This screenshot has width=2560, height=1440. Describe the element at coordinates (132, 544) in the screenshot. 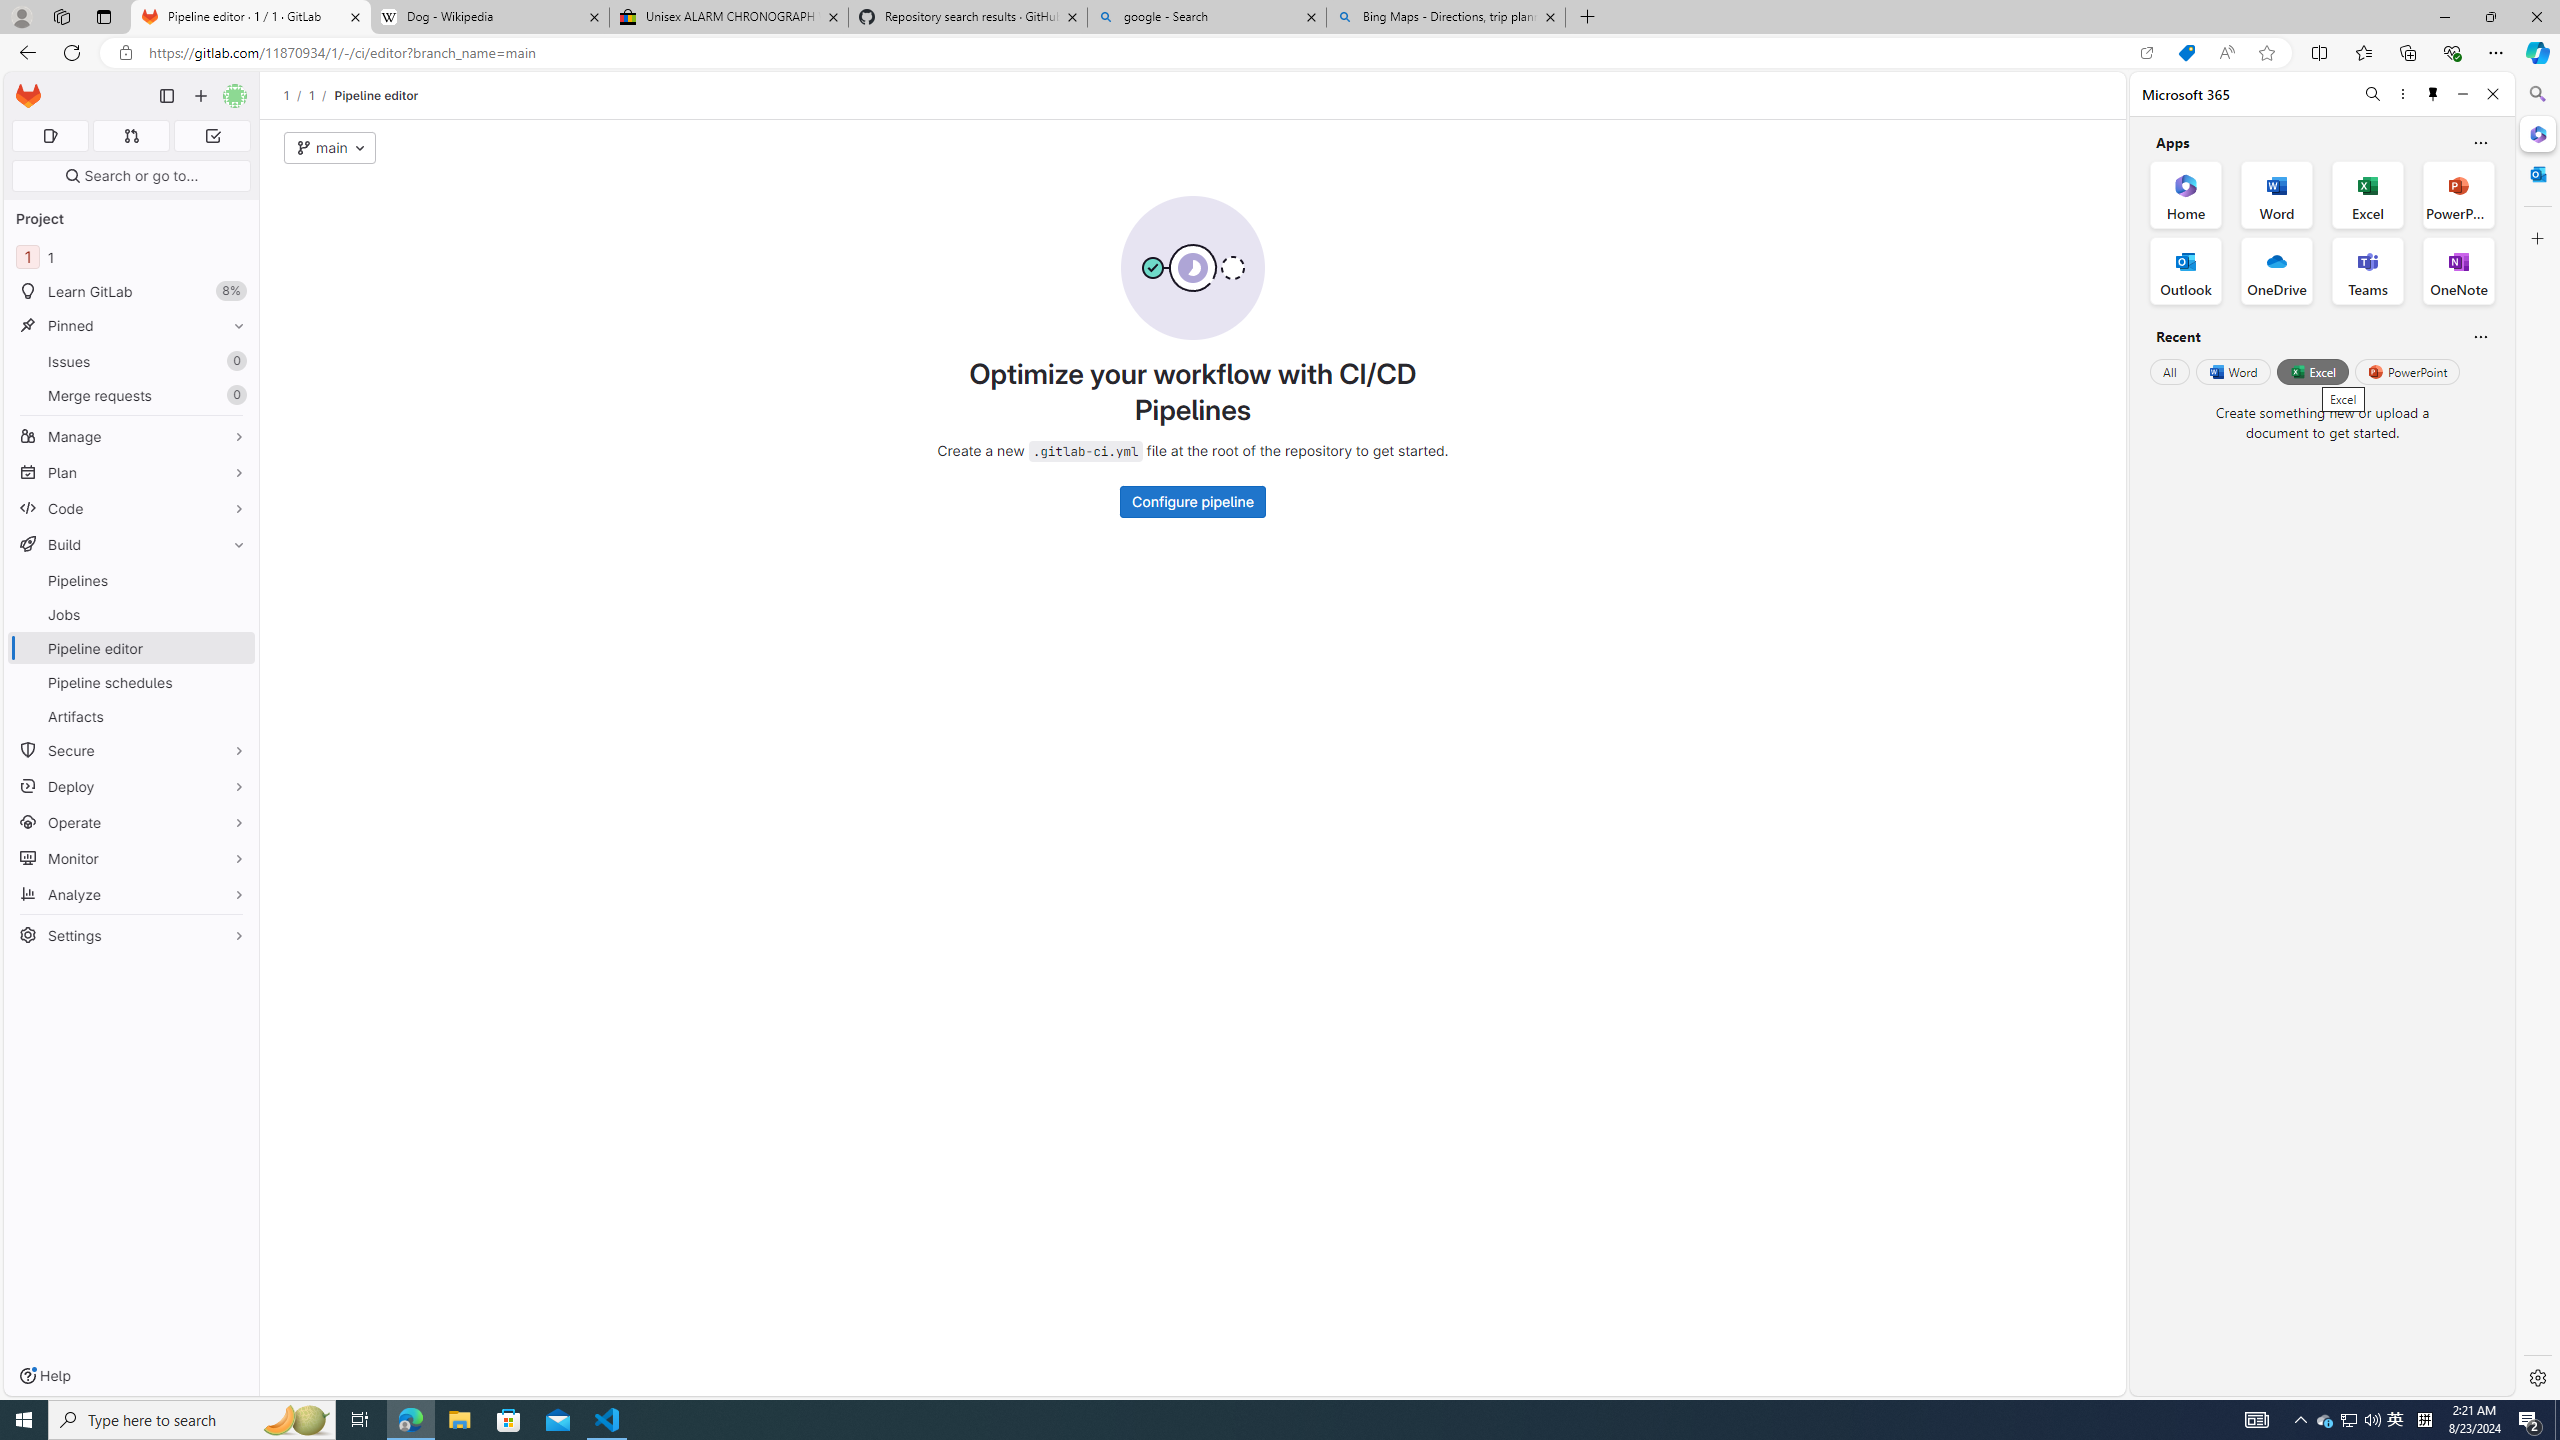

I see `Build` at that location.